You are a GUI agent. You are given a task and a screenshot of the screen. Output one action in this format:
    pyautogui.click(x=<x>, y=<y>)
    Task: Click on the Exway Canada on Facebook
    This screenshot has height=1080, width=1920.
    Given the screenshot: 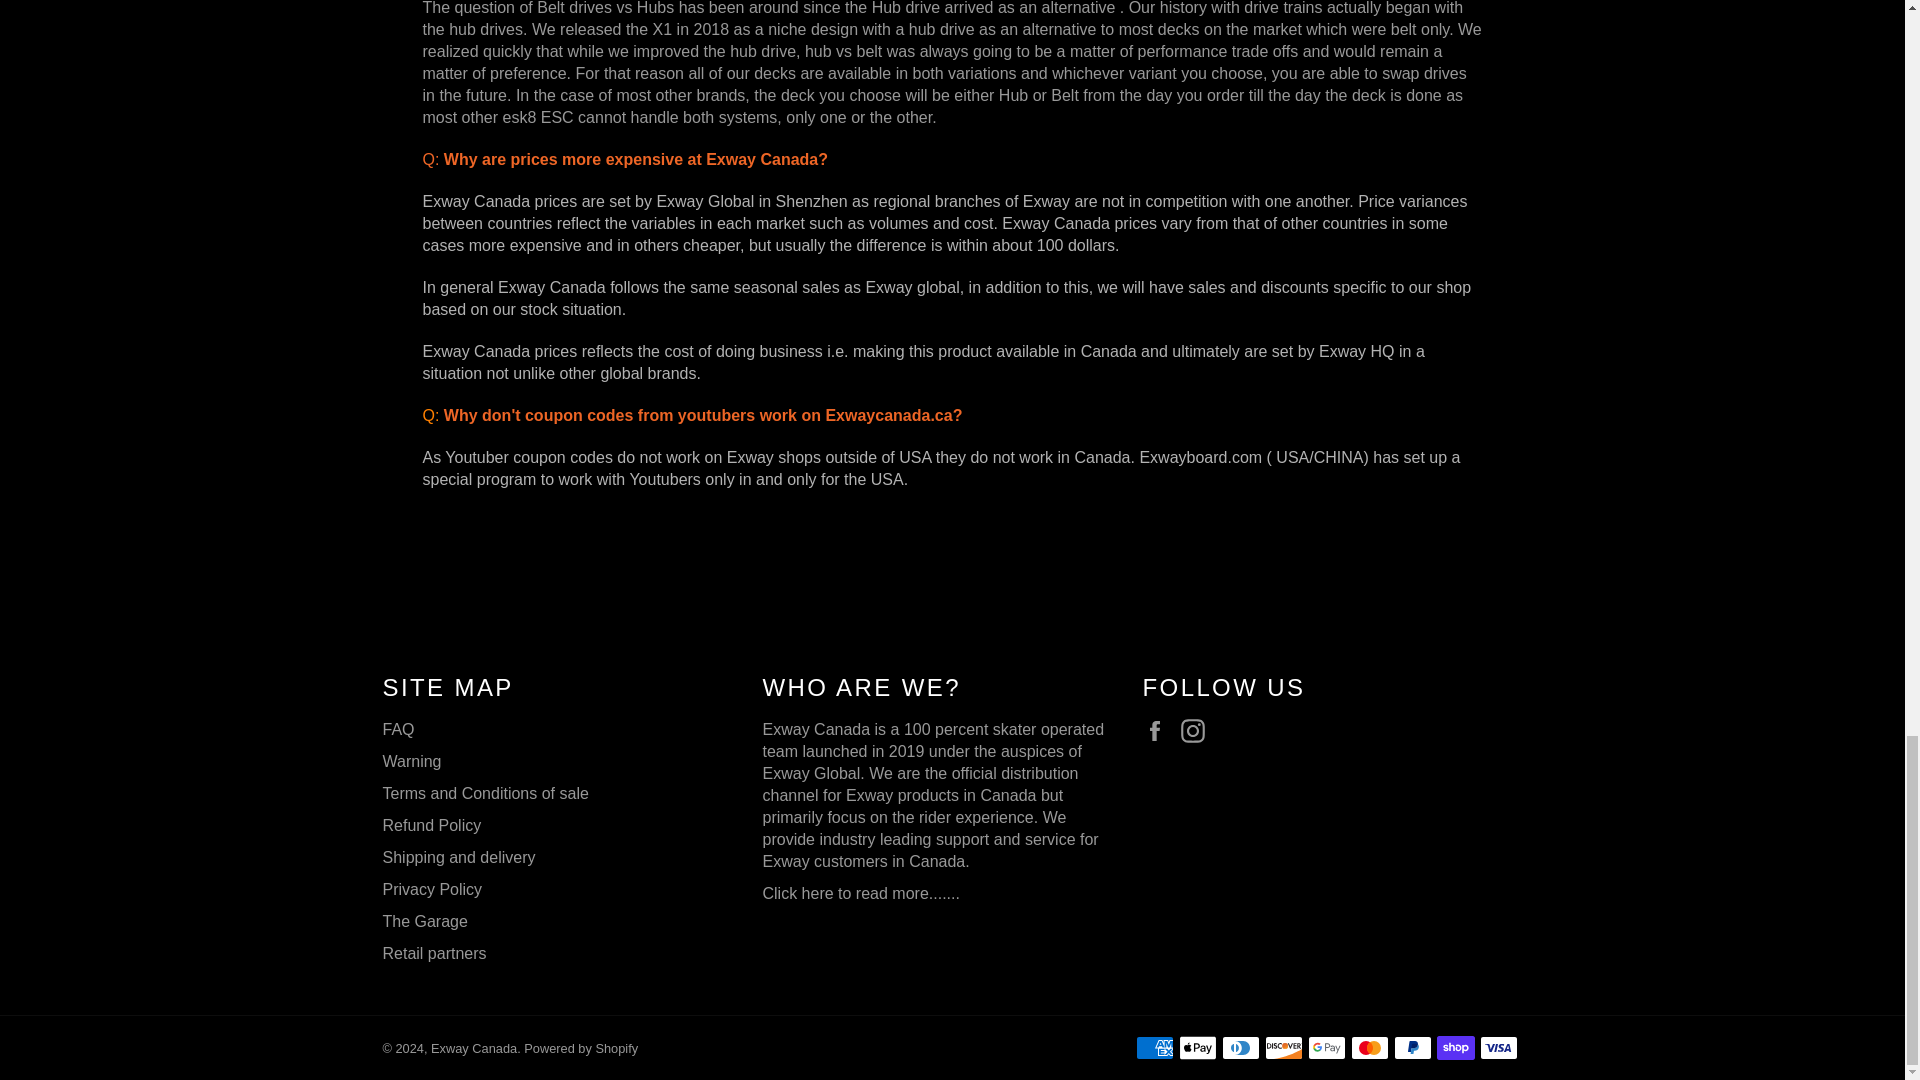 What is the action you would take?
    pyautogui.click(x=1158, y=731)
    